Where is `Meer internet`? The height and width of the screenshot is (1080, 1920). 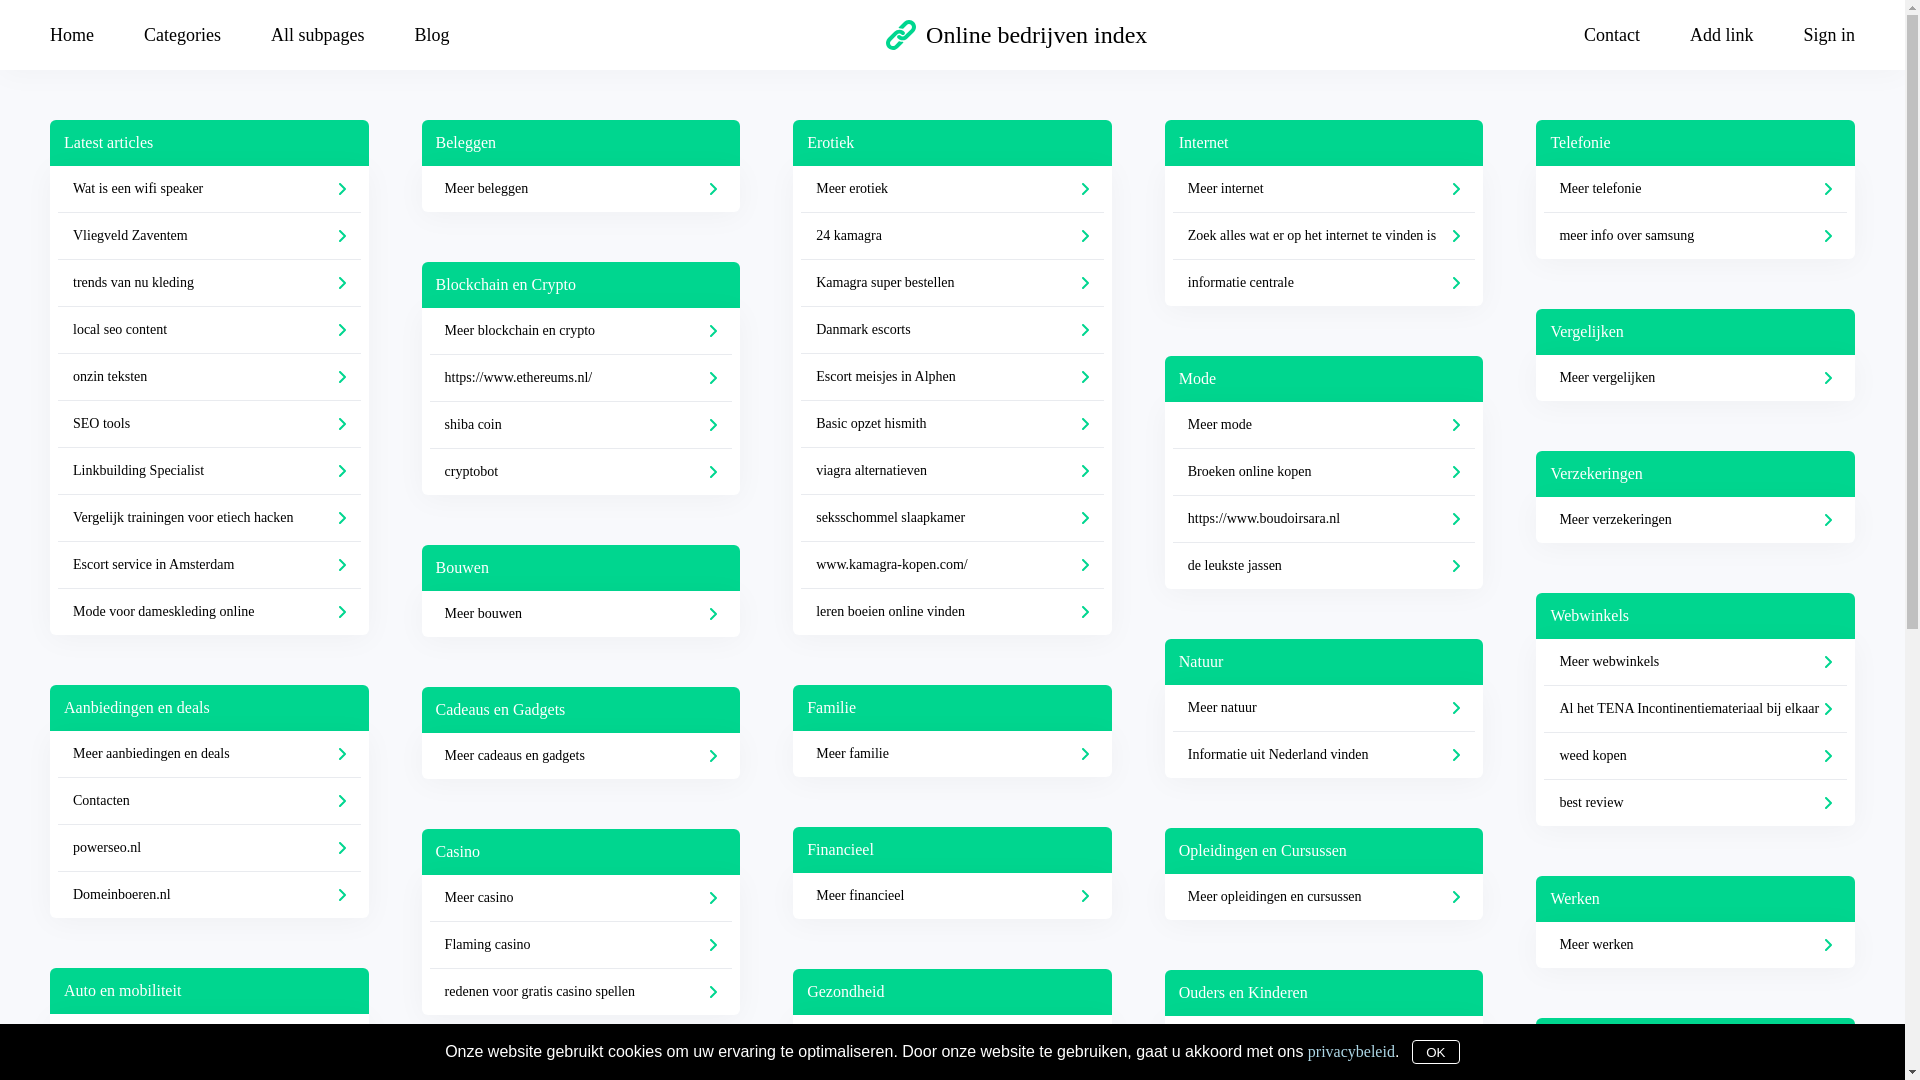
Meer internet is located at coordinates (1324, 190).